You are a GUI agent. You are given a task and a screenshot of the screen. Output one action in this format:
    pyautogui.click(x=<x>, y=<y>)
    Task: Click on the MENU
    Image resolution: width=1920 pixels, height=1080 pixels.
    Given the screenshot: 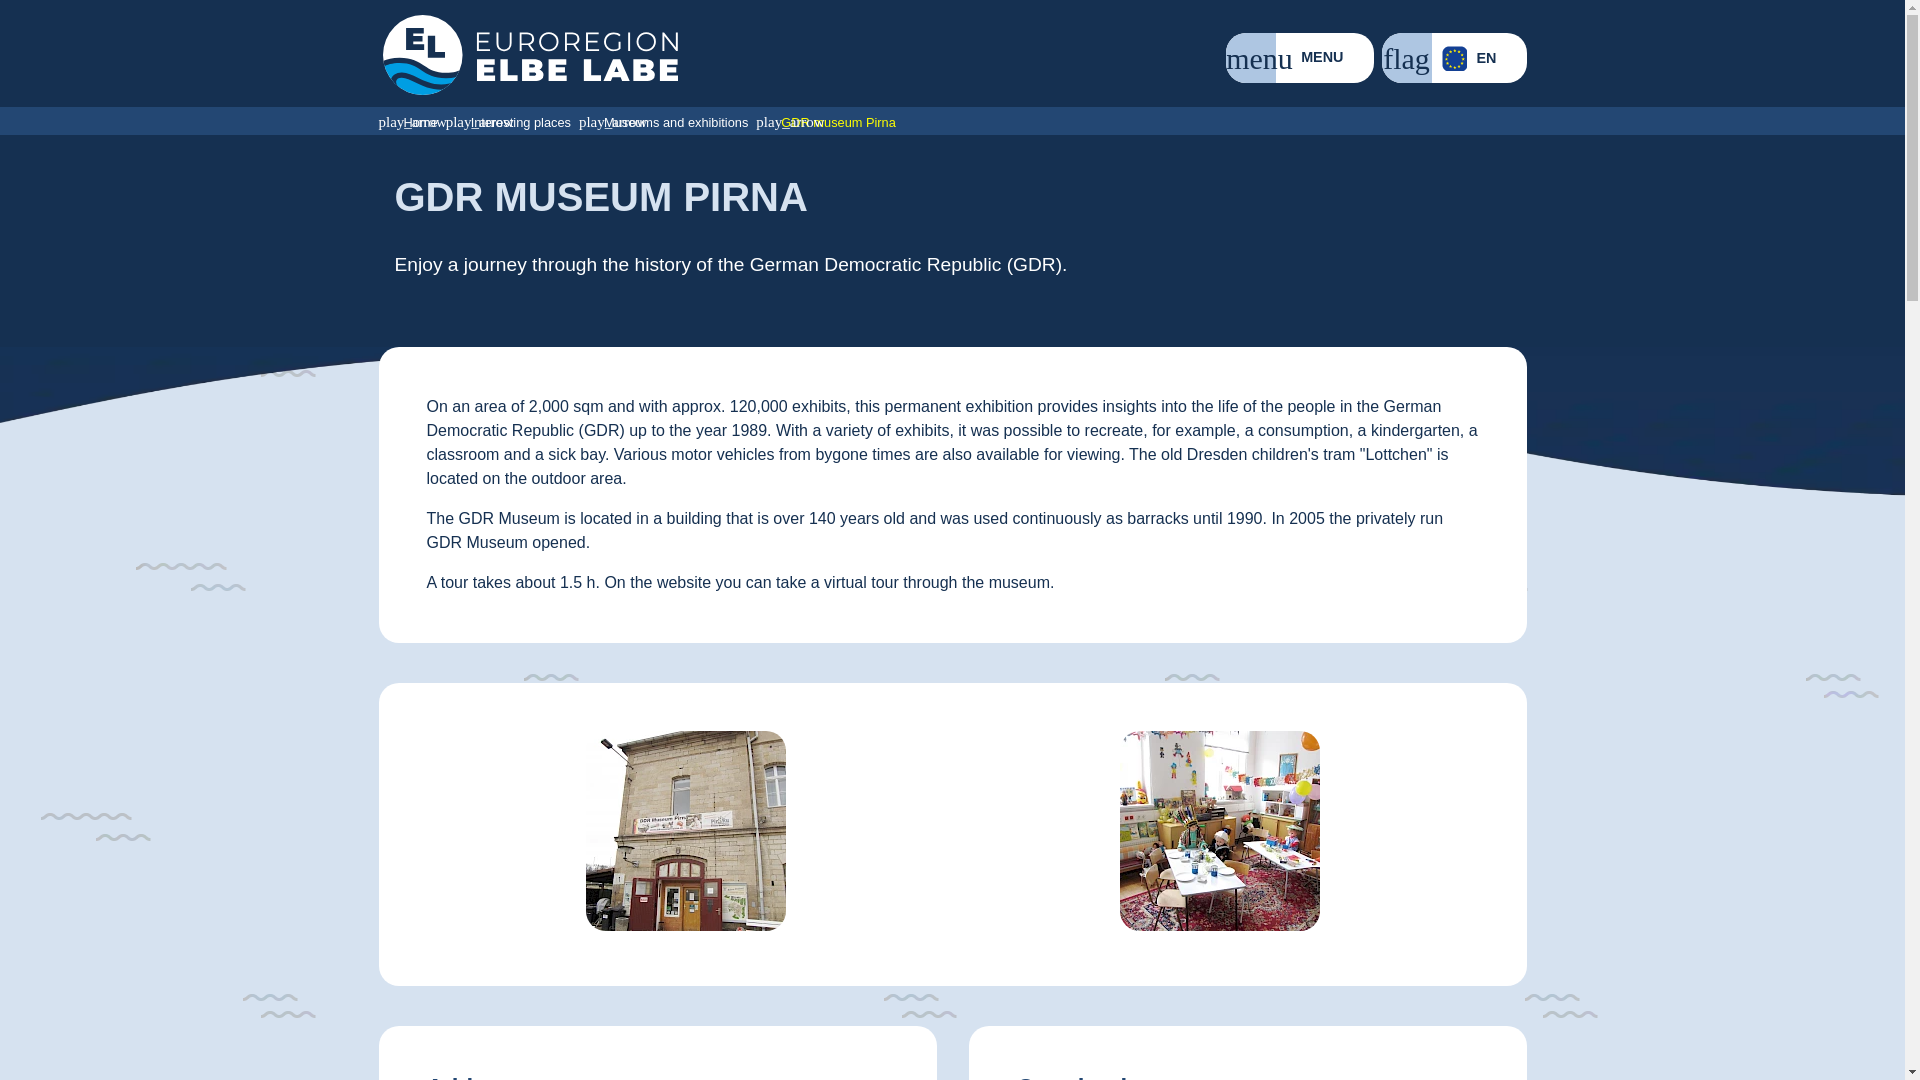 What is the action you would take?
    pyautogui.click(x=1299, y=58)
    